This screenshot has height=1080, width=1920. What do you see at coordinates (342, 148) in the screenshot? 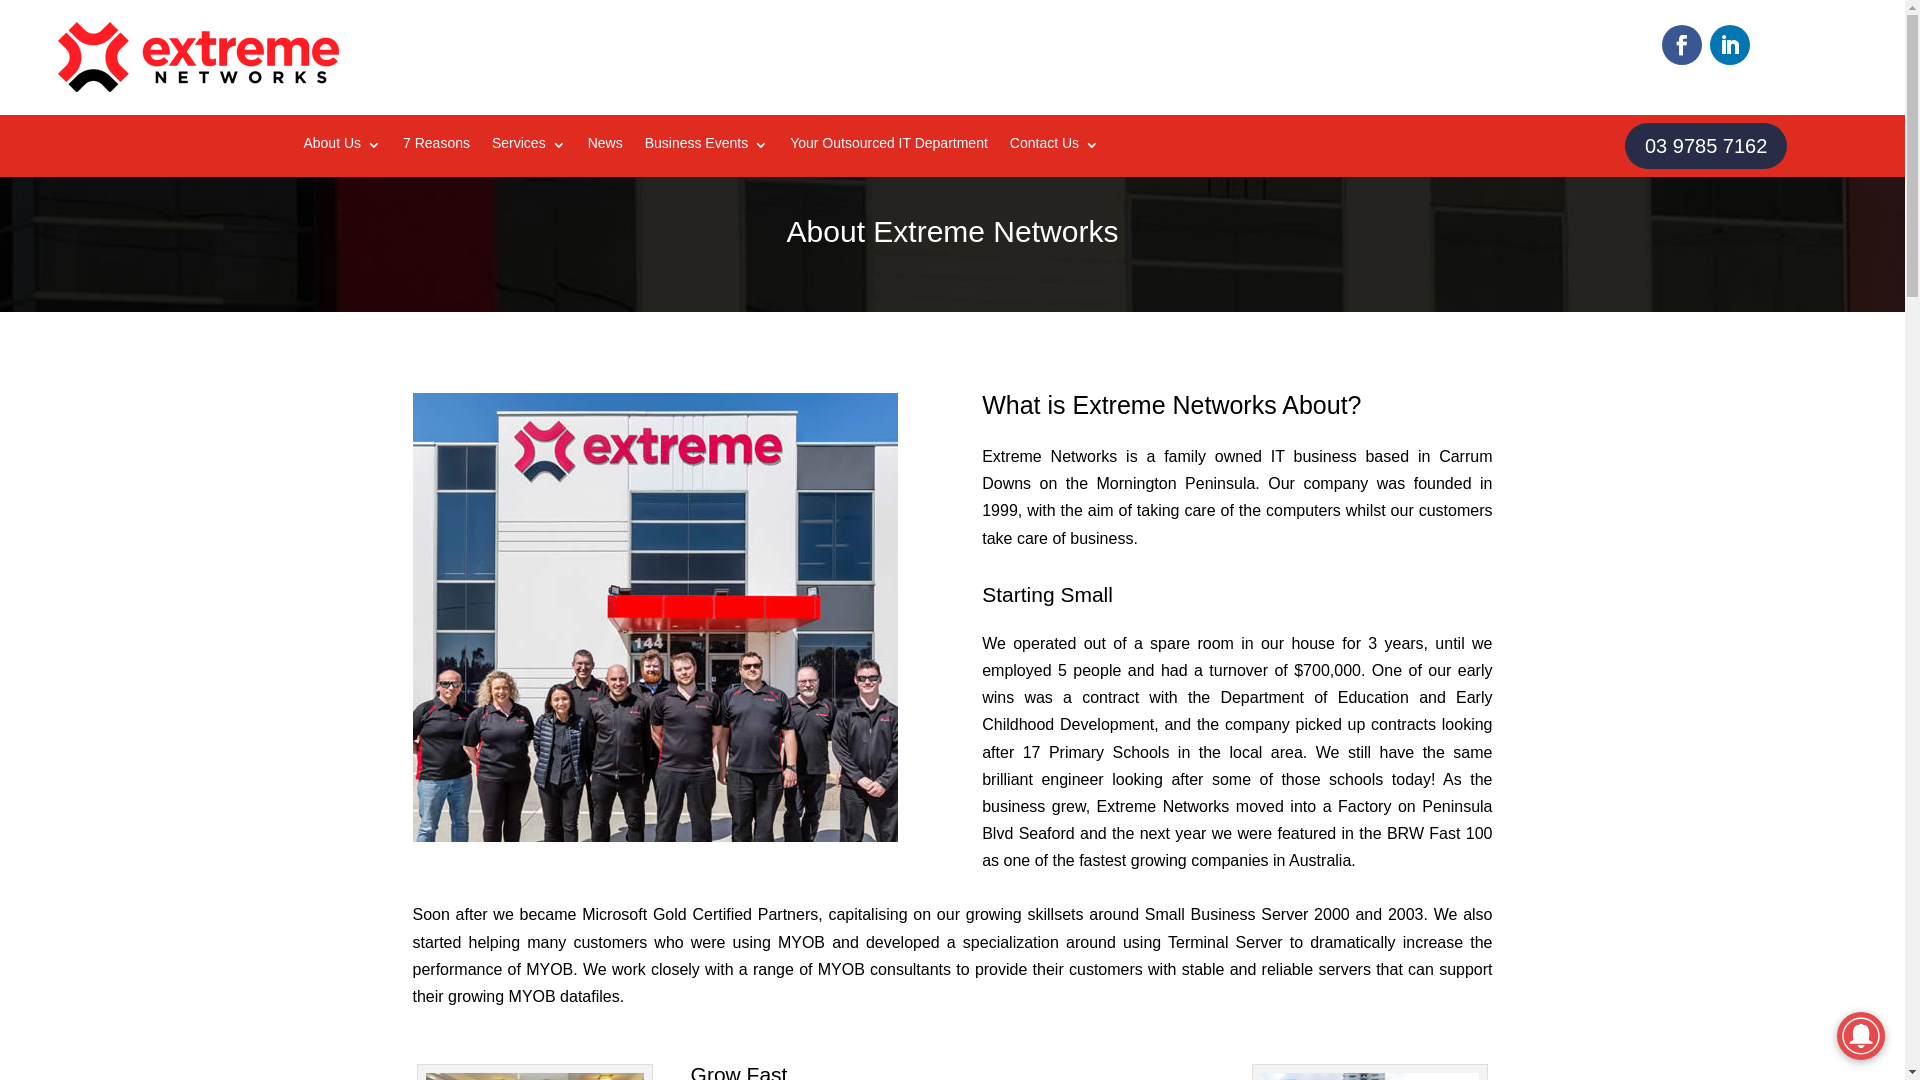
I see `About Us` at bounding box center [342, 148].